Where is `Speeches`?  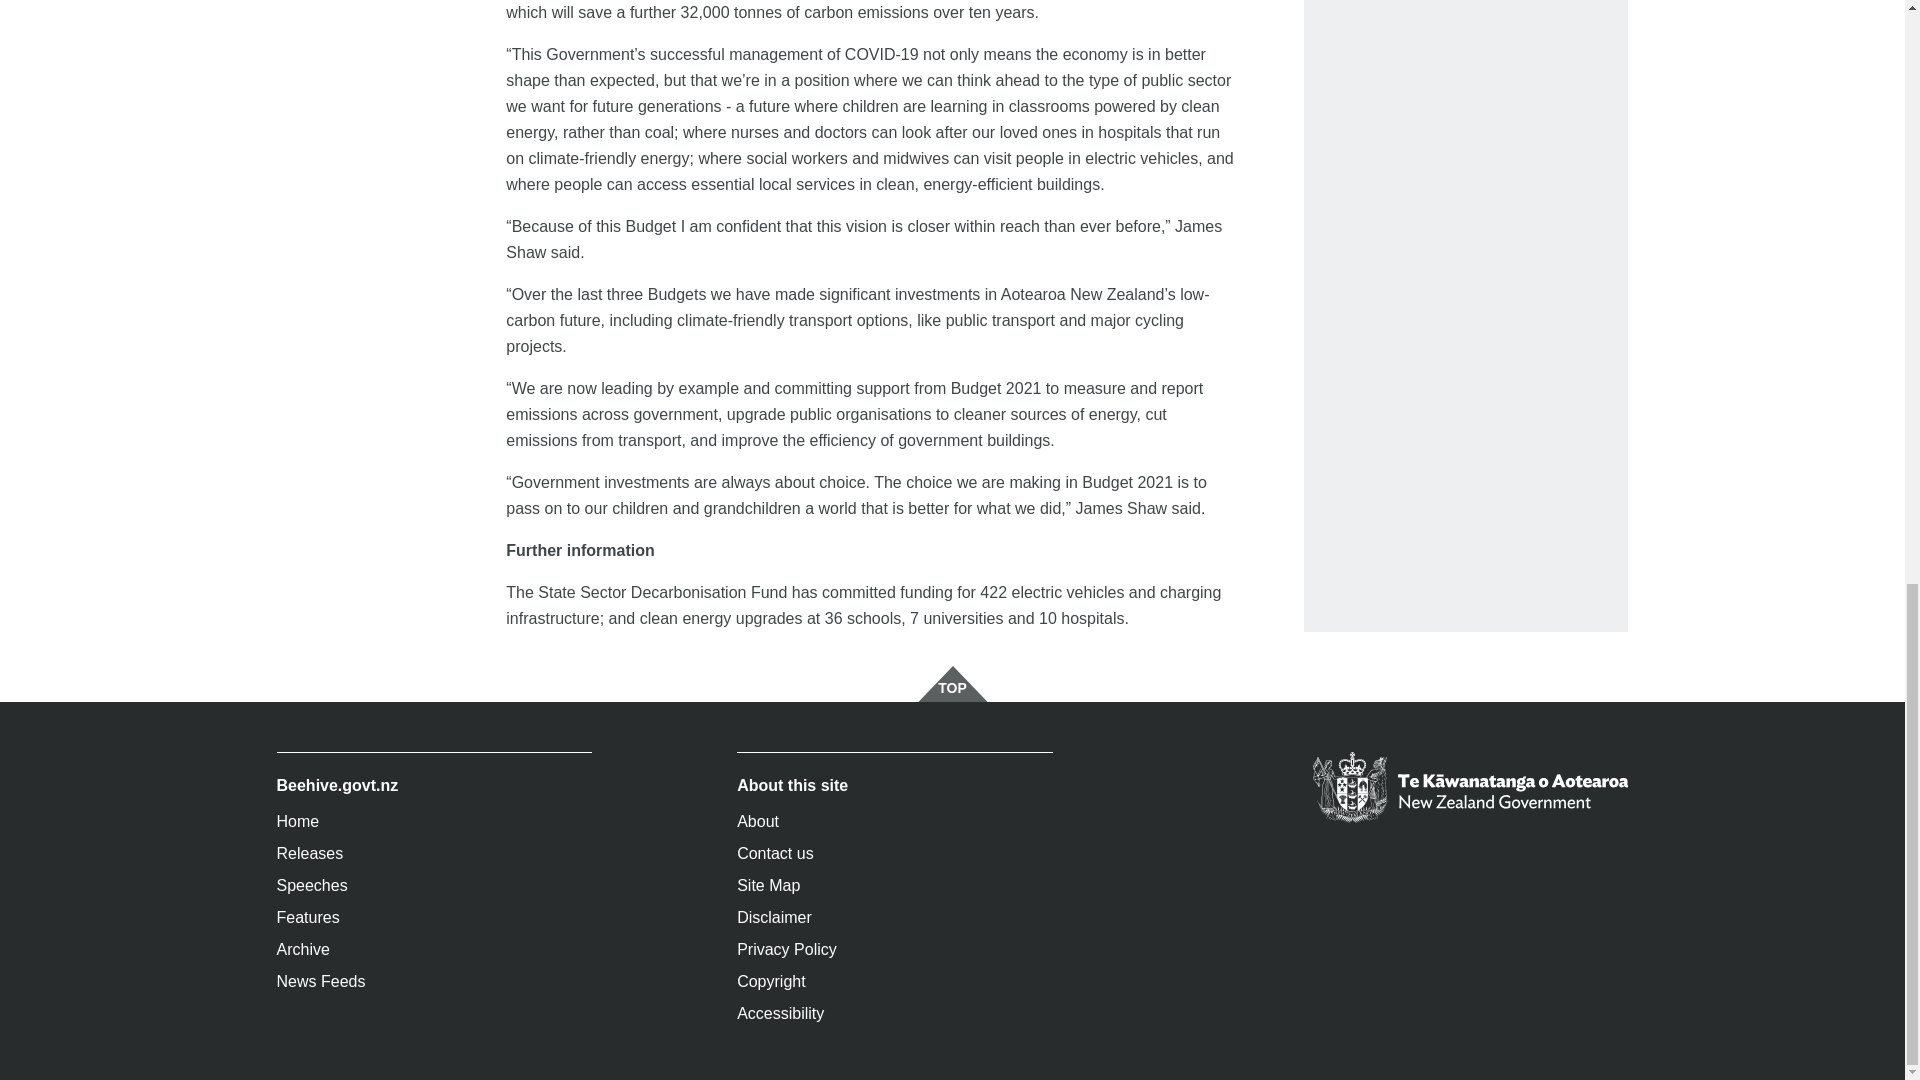 Speeches is located at coordinates (434, 886).